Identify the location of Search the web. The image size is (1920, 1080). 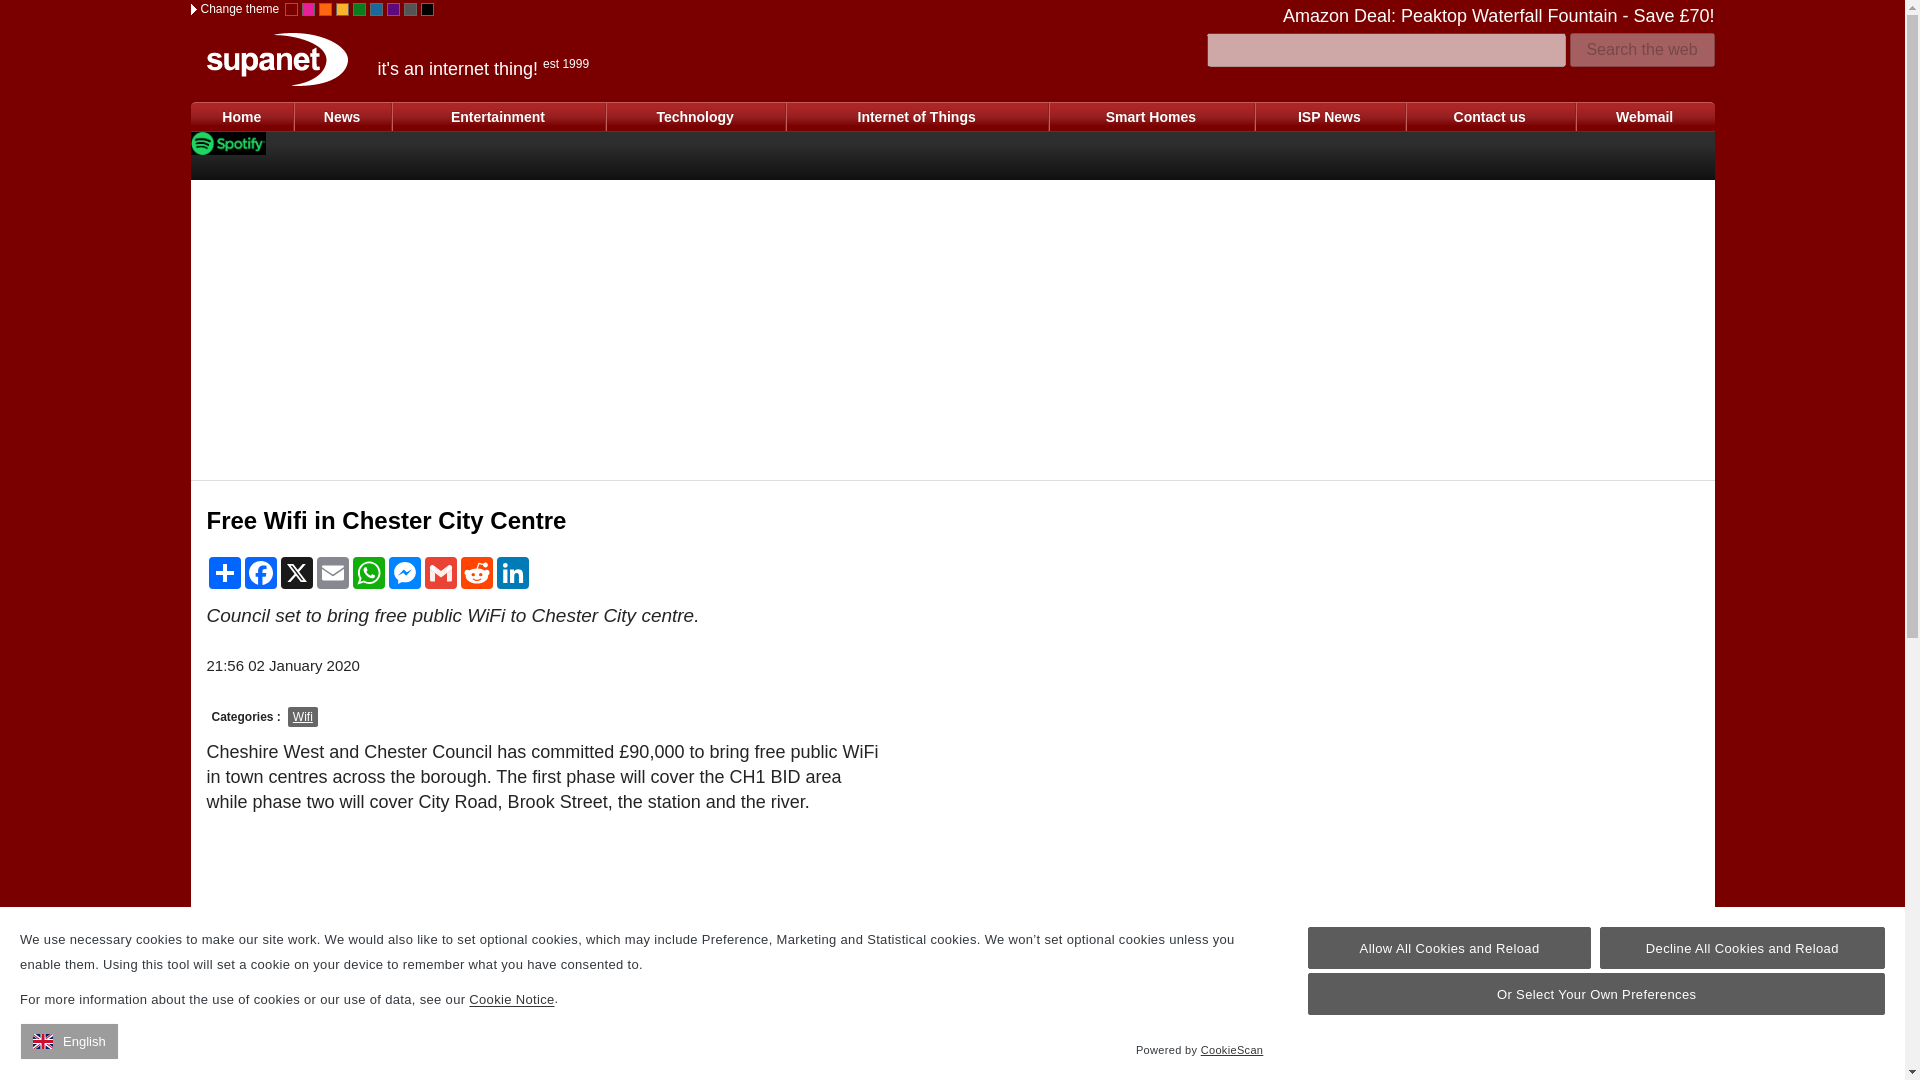
(1642, 50).